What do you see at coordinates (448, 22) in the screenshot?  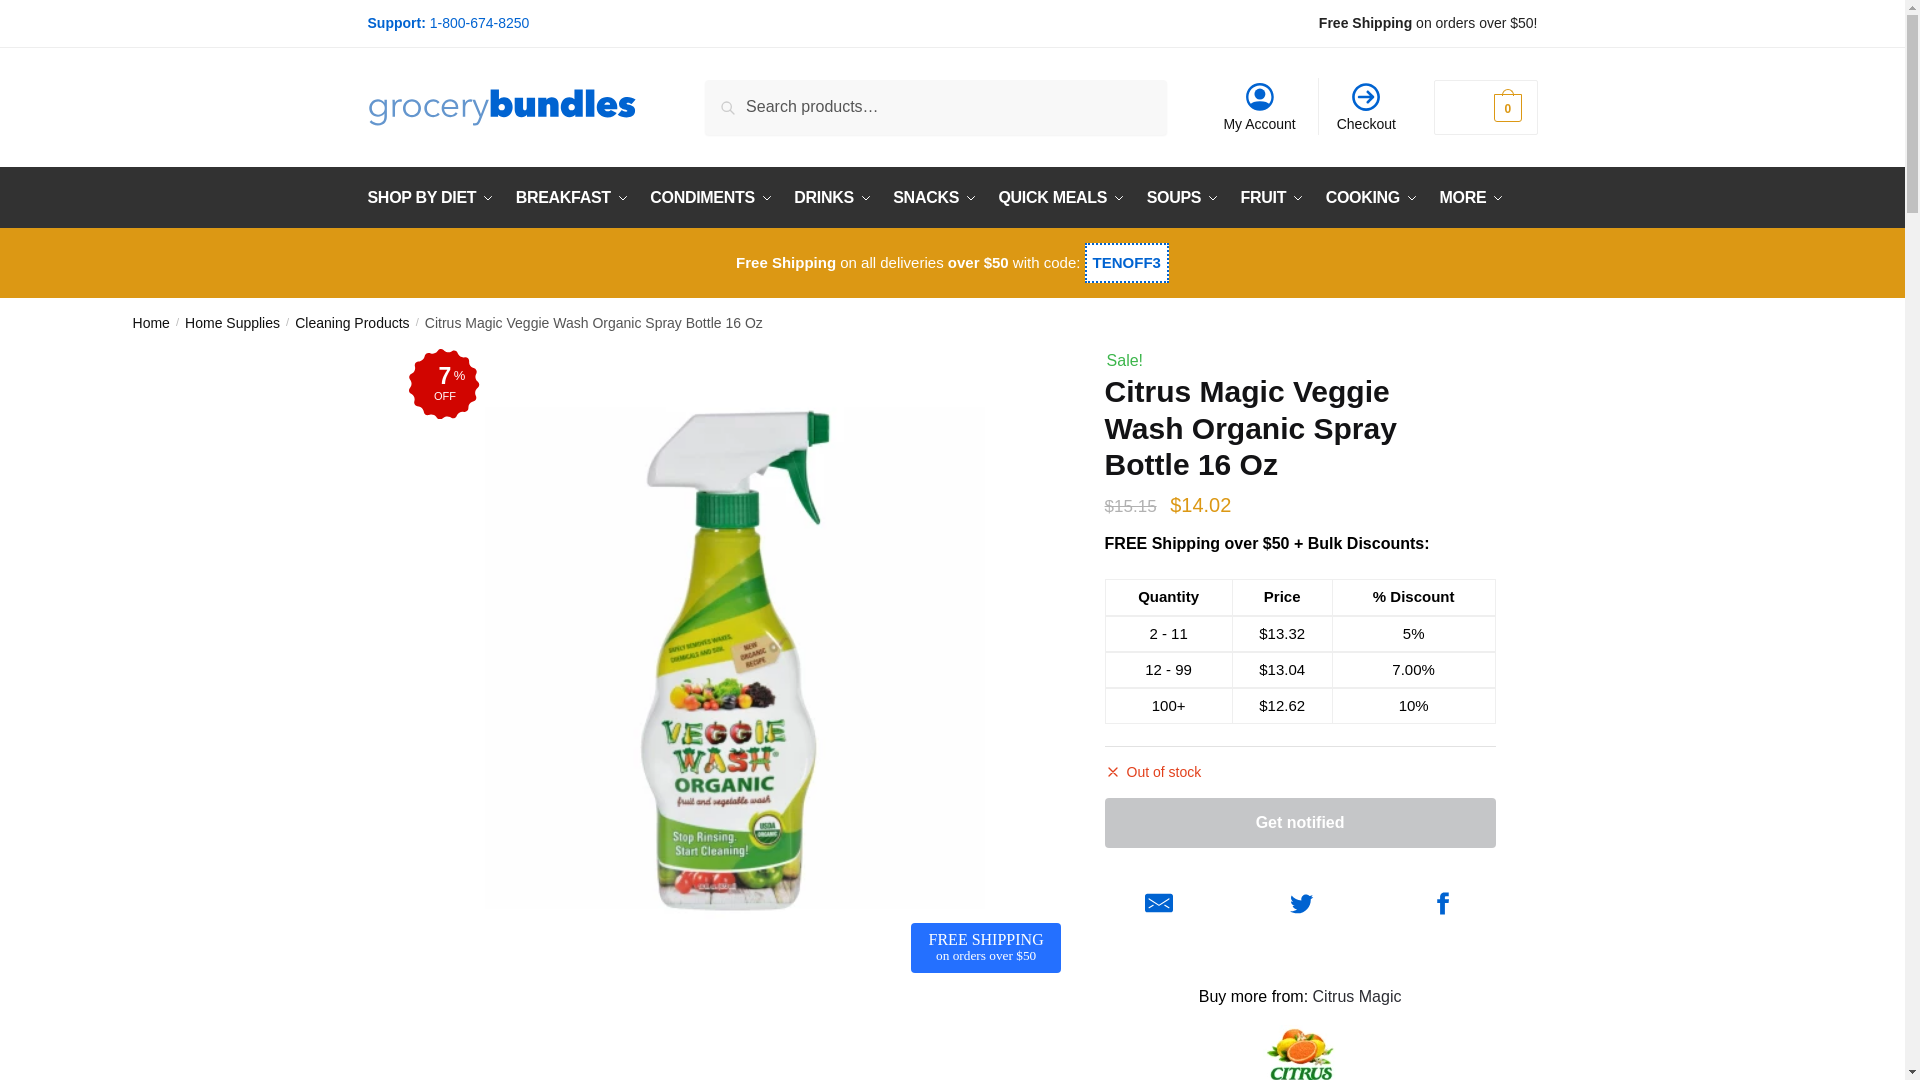 I see `Skip to navigation` at bounding box center [448, 22].